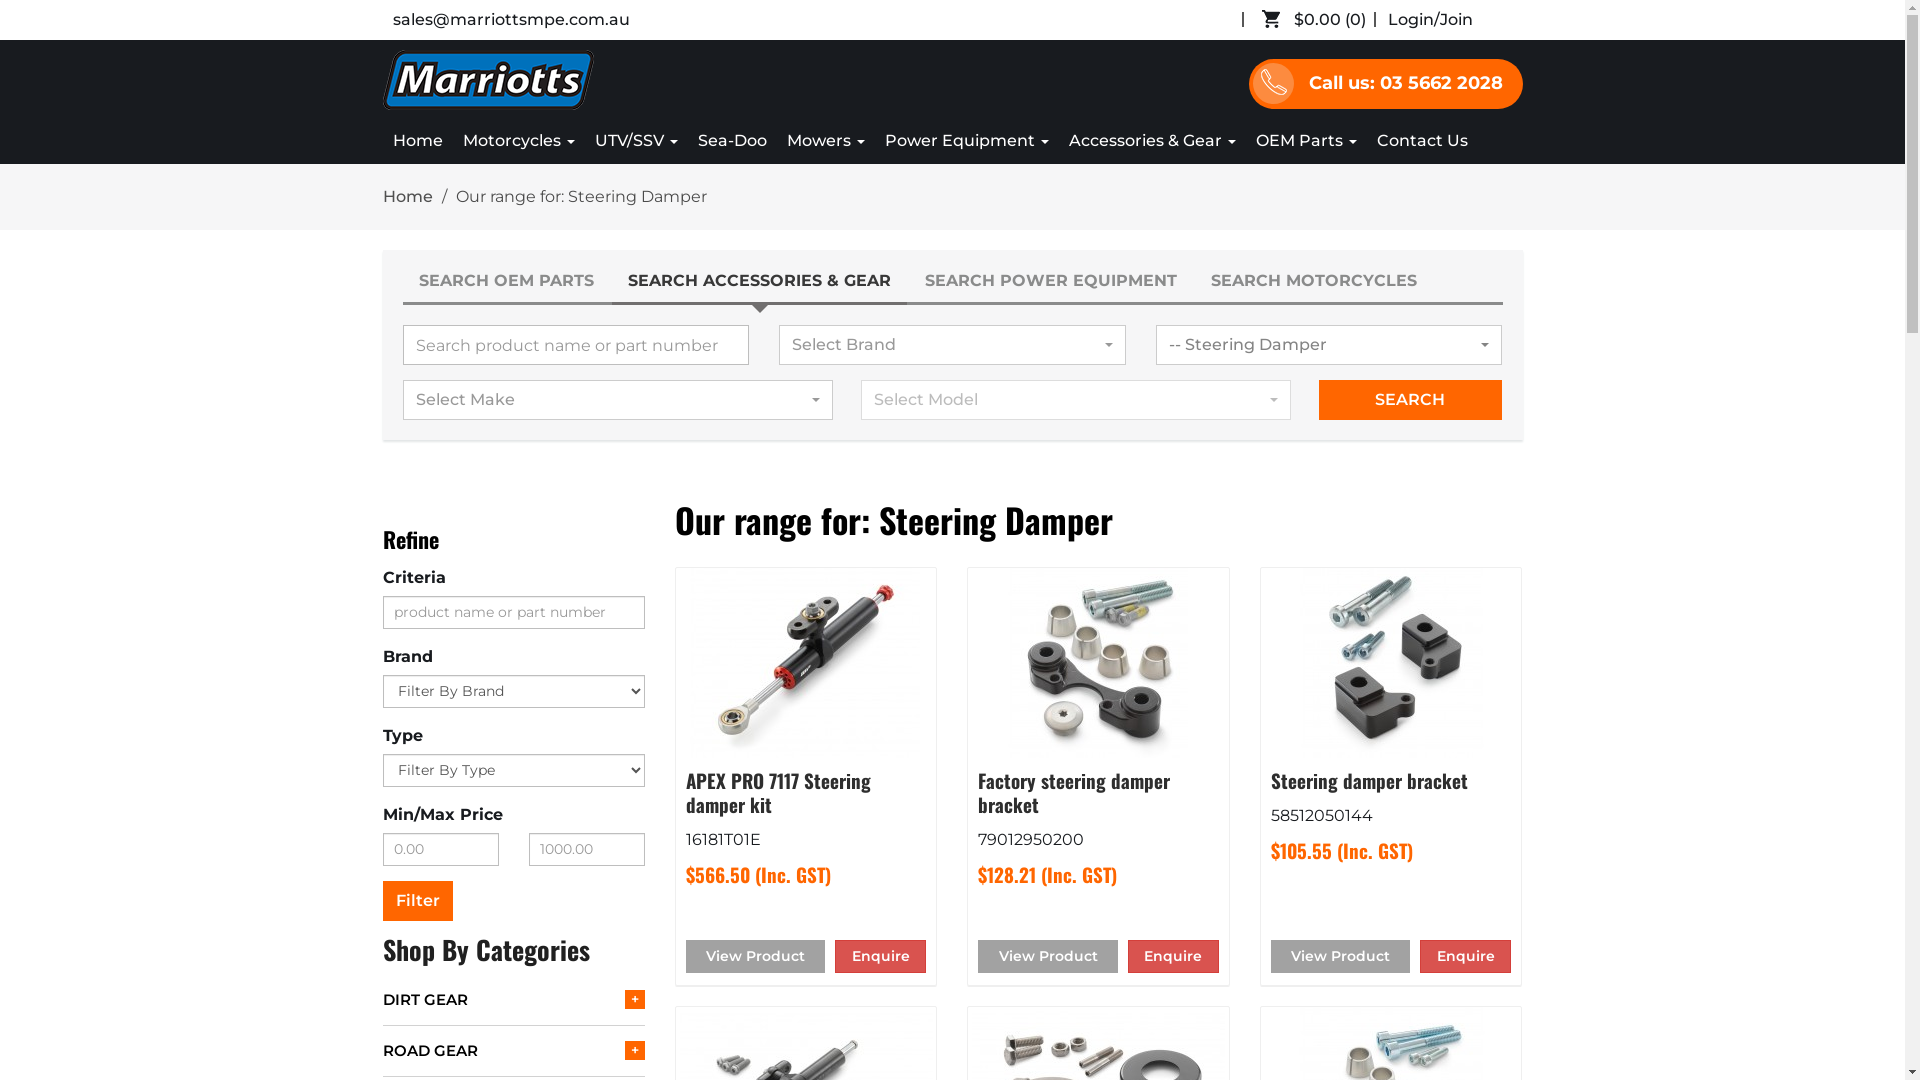 This screenshot has width=1920, height=1080. What do you see at coordinates (1050, 281) in the screenshot?
I see `SEARCH POWER EQUIPMENT` at bounding box center [1050, 281].